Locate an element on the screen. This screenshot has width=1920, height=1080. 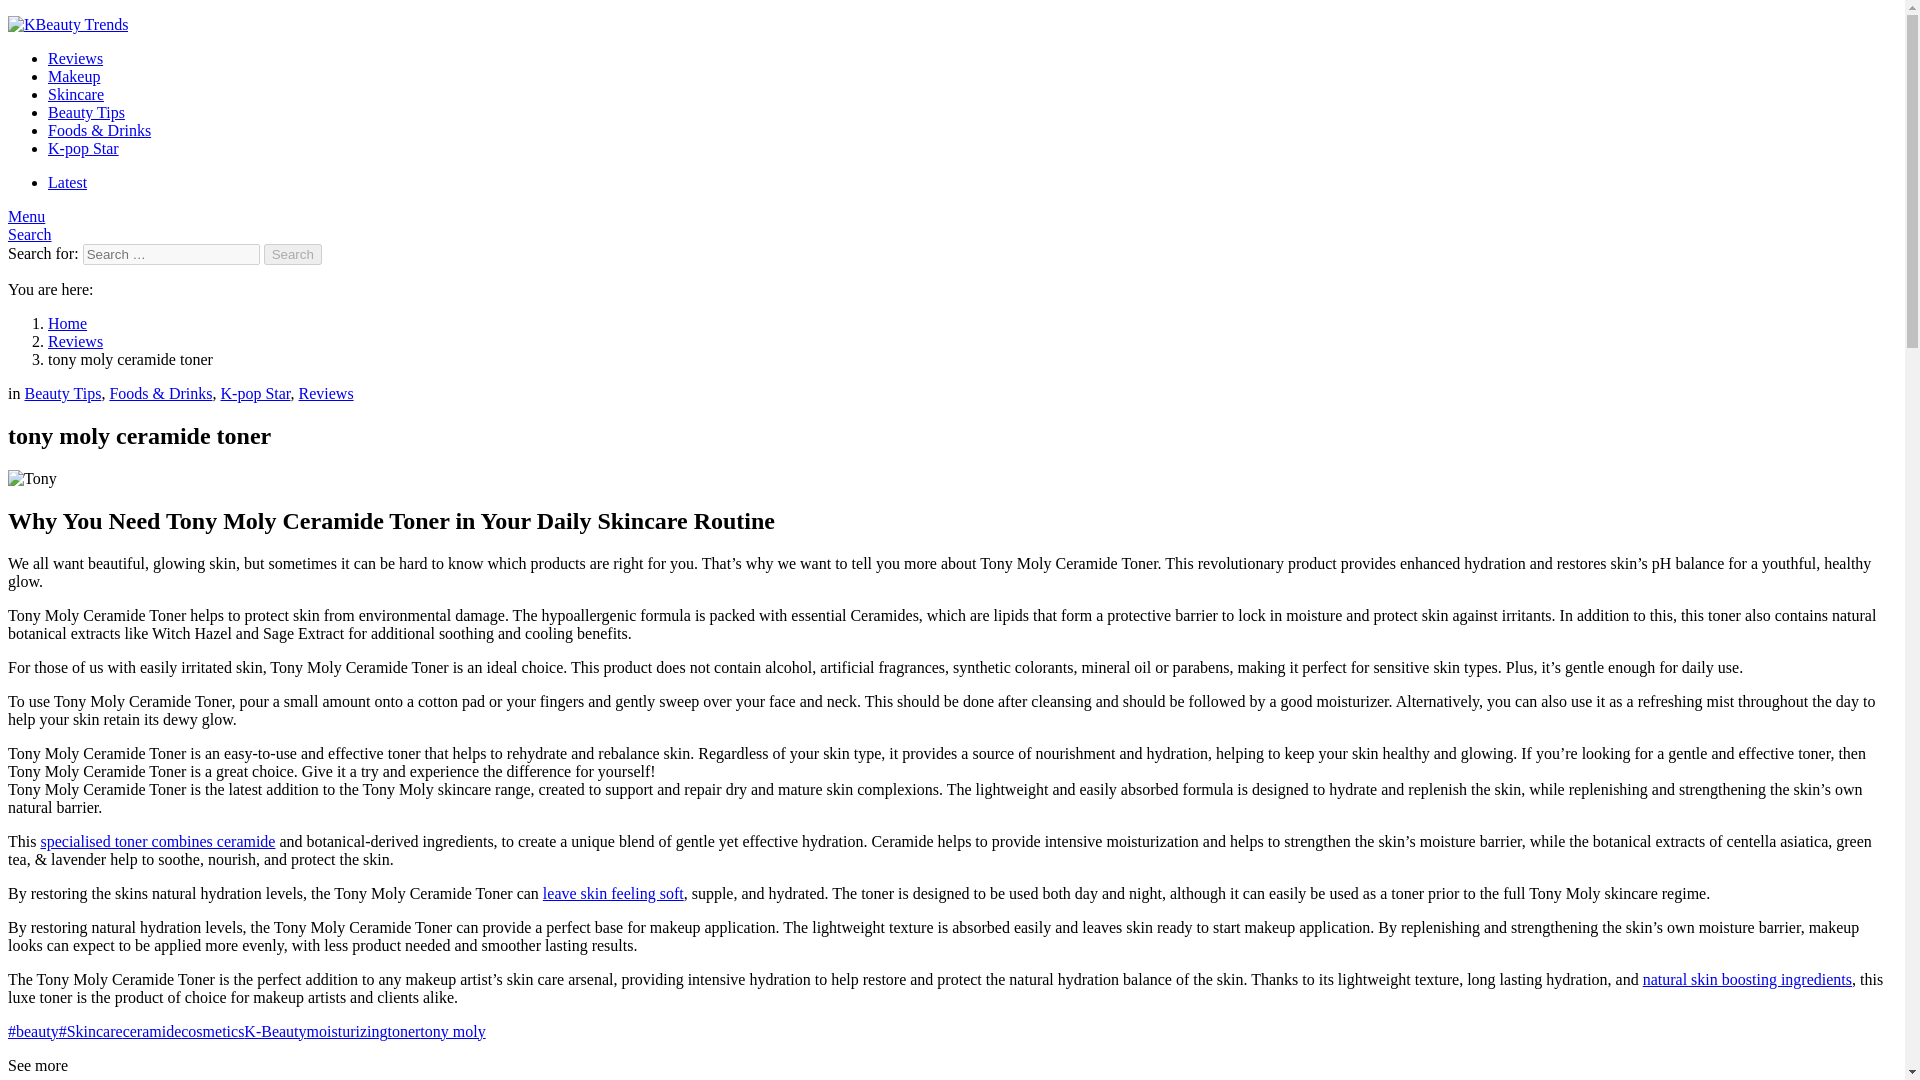
K-pop Star is located at coordinates (84, 148).